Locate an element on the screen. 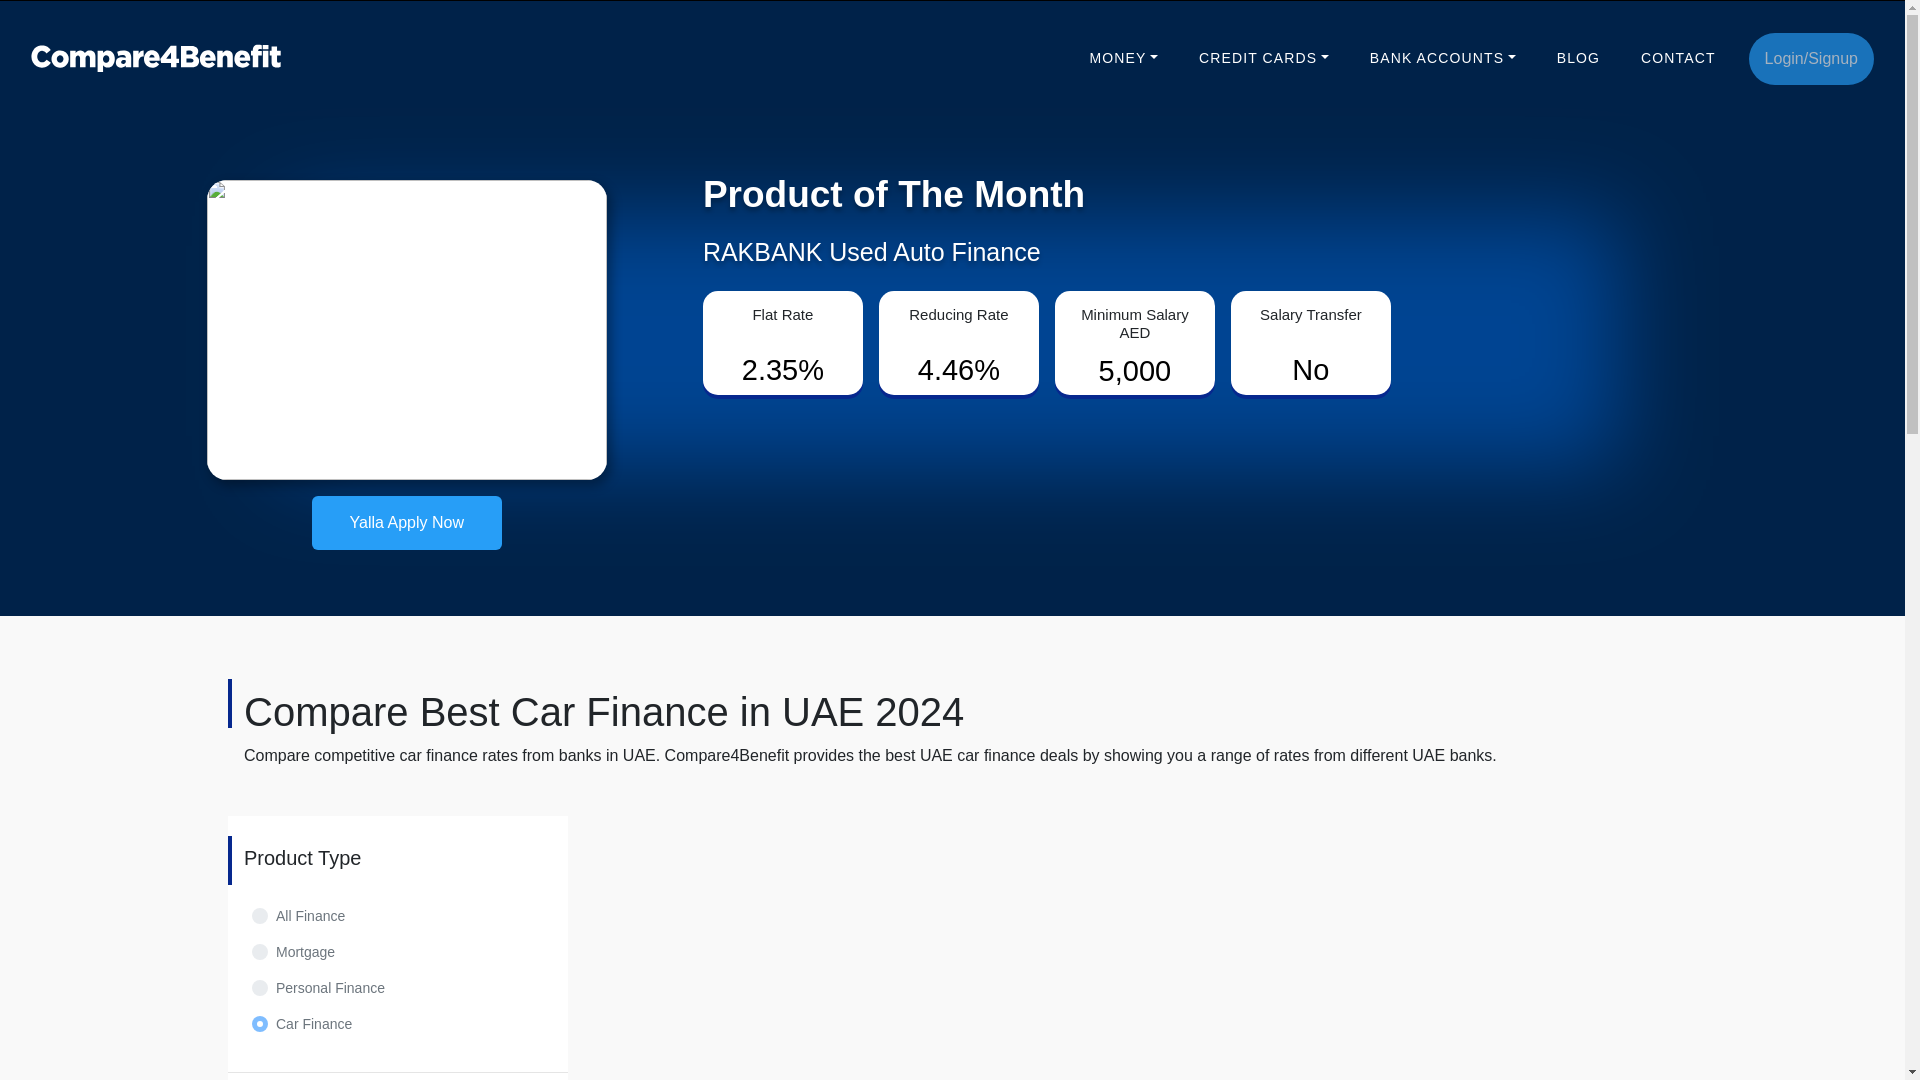 The height and width of the screenshot is (1080, 1920). BLOG is located at coordinates (1578, 58).